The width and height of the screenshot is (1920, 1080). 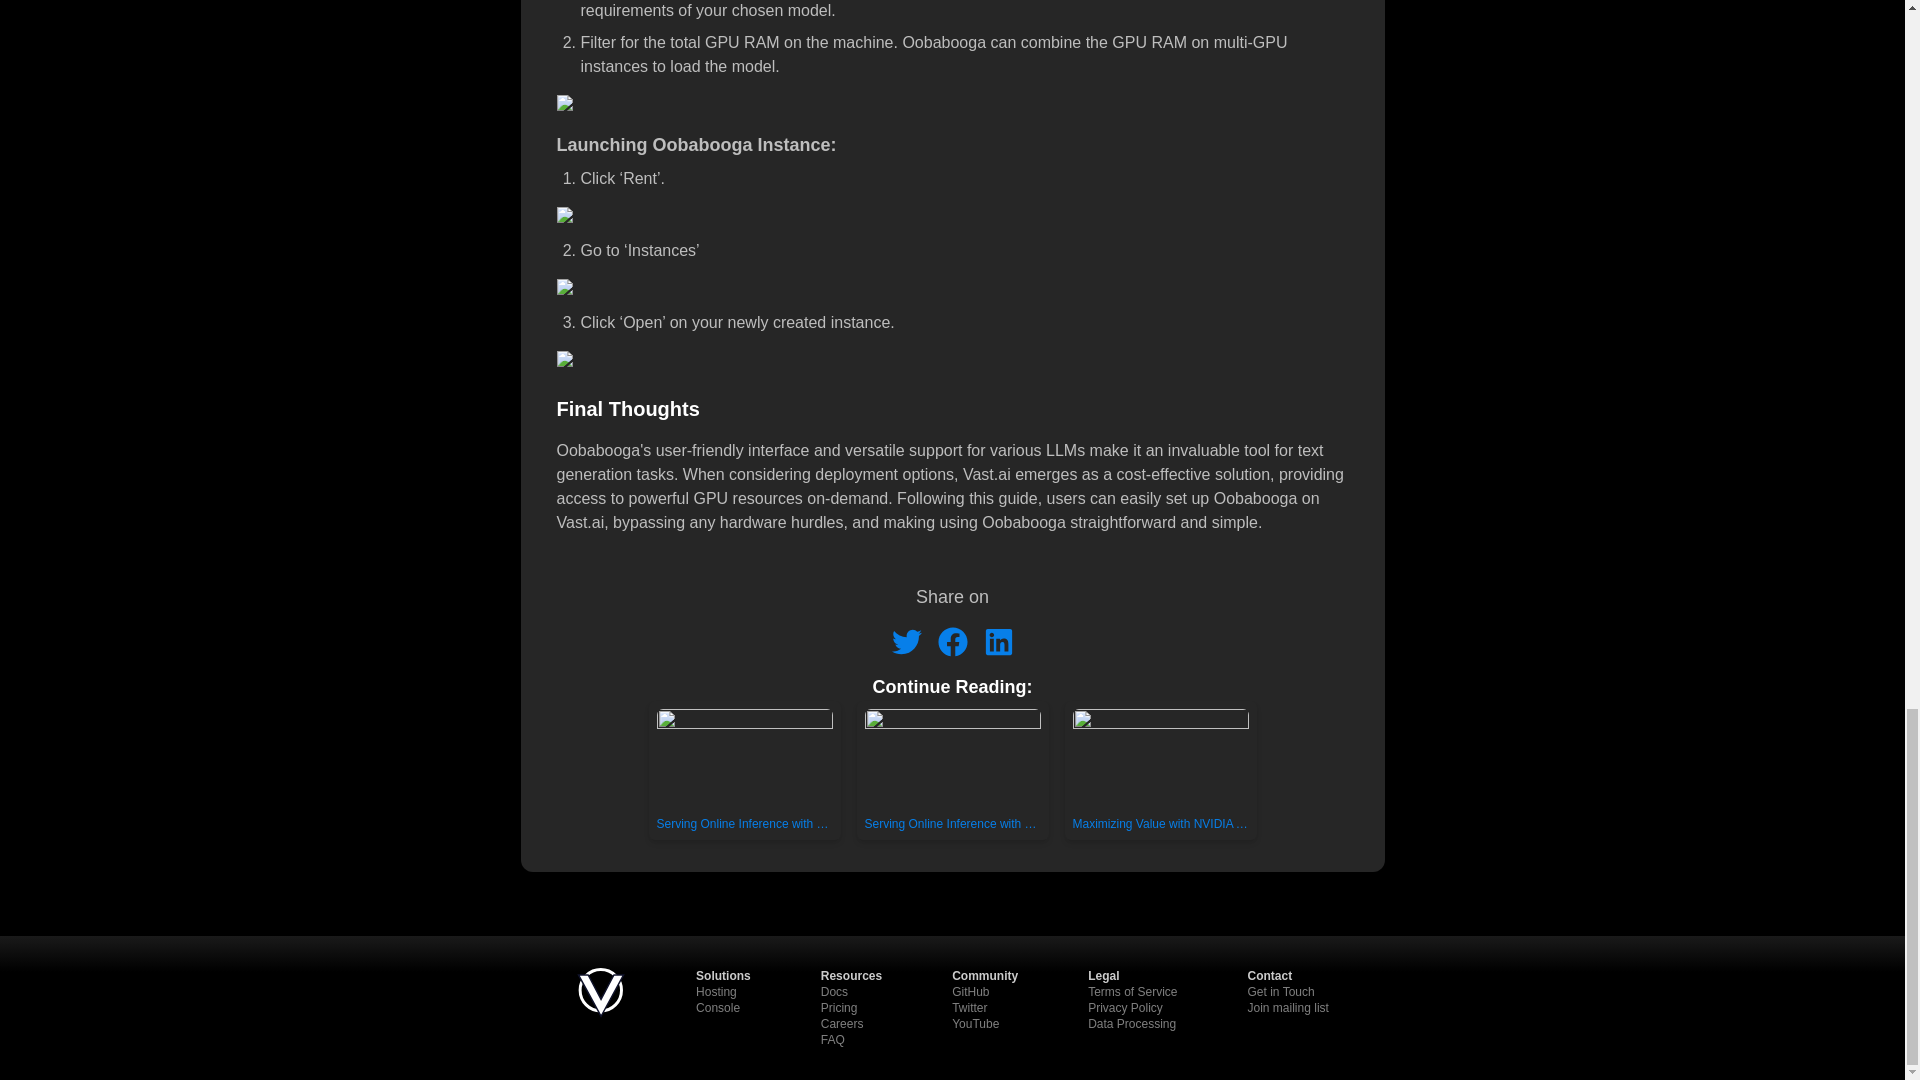 I want to click on Hosting, so click(x=716, y=992).